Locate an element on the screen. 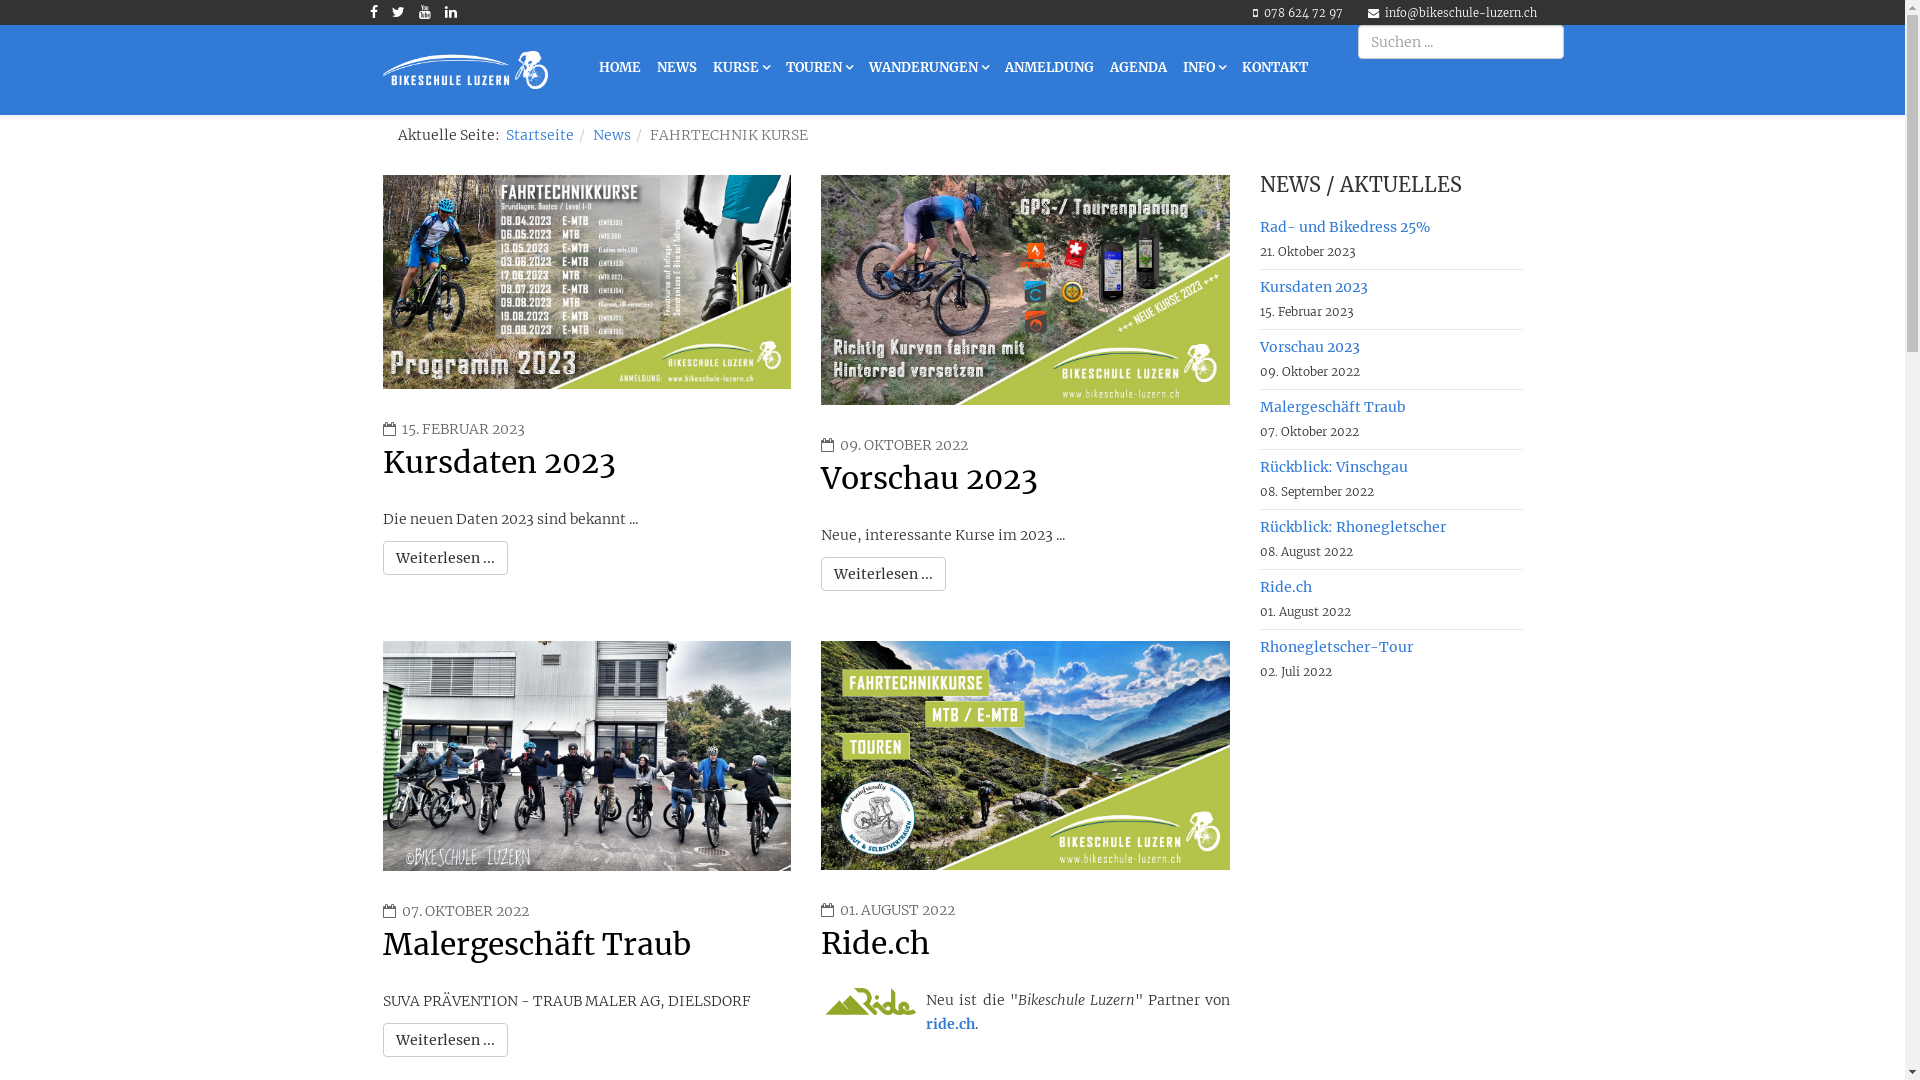 The image size is (1920, 1080). Weiterlesen ... is located at coordinates (444, 1040).